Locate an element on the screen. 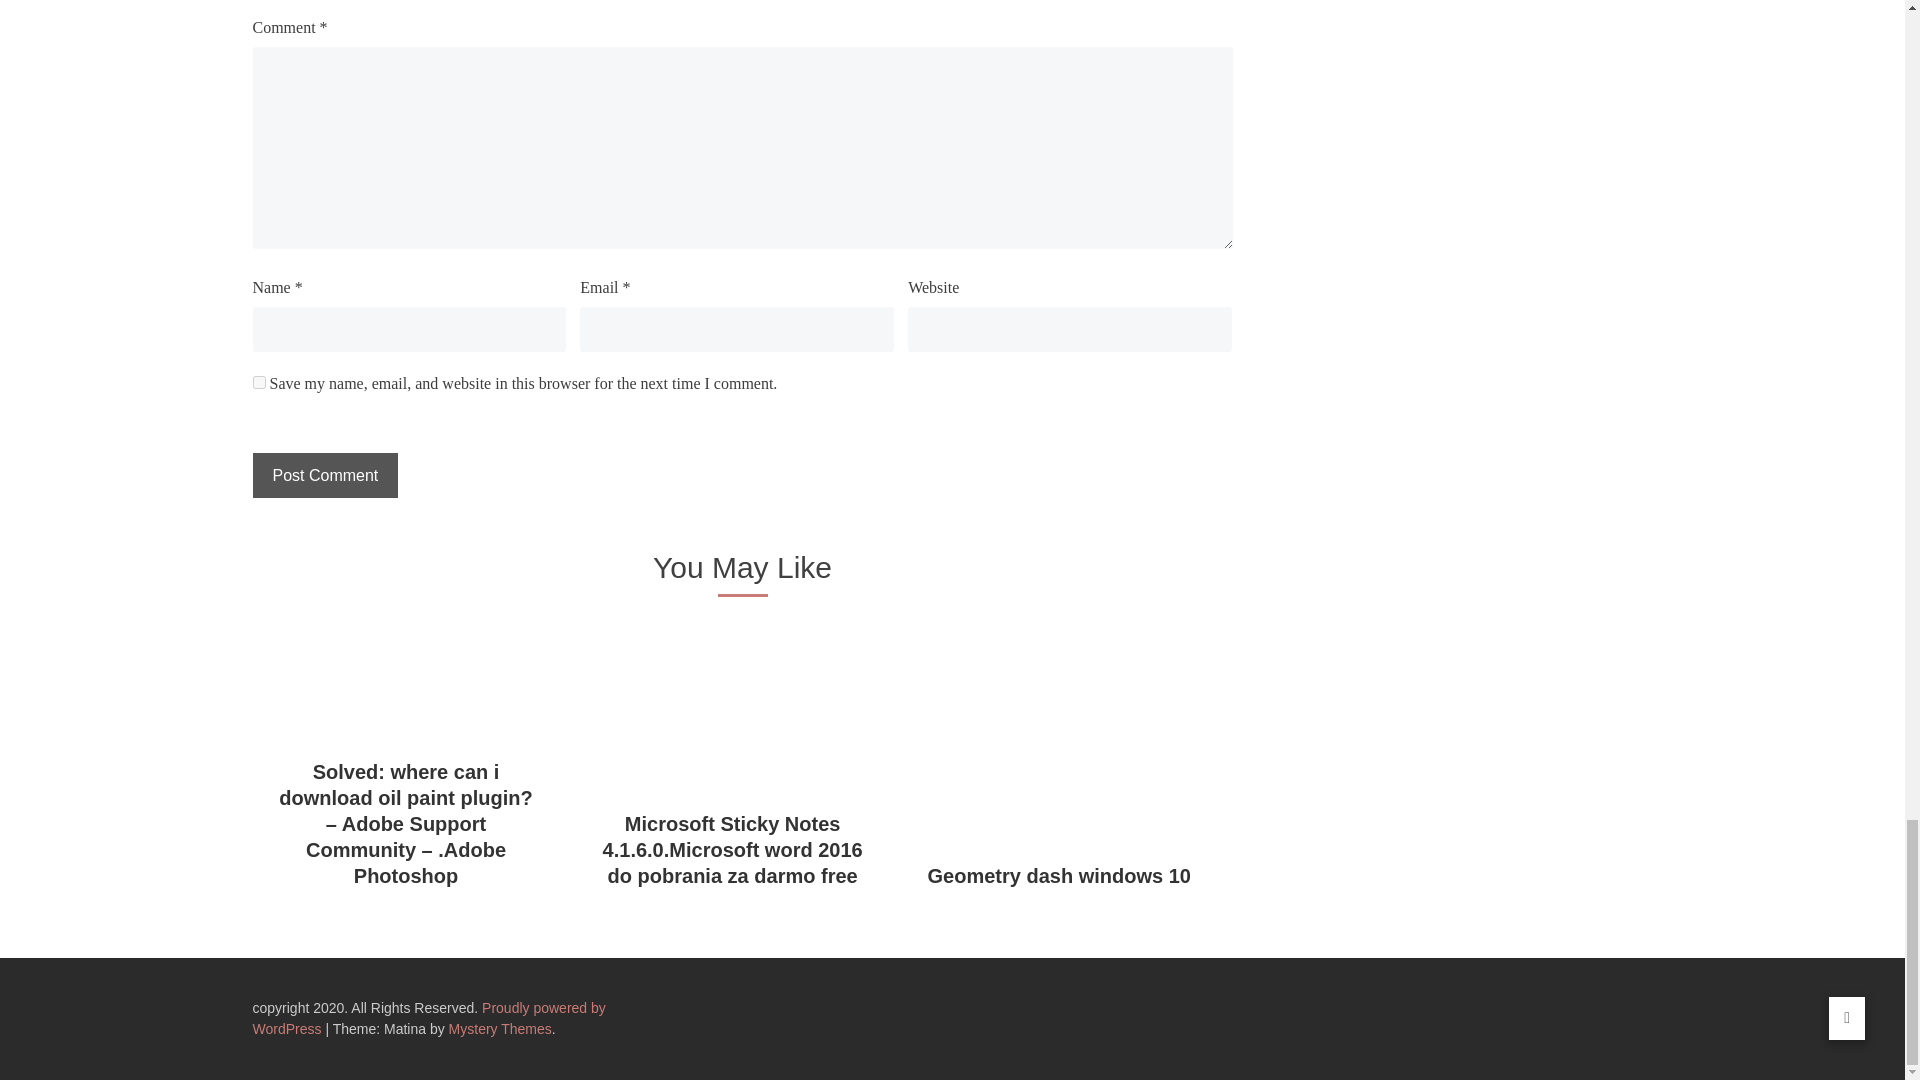 The image size is (1920, 1080). yes is located at coordinates (258, 382).